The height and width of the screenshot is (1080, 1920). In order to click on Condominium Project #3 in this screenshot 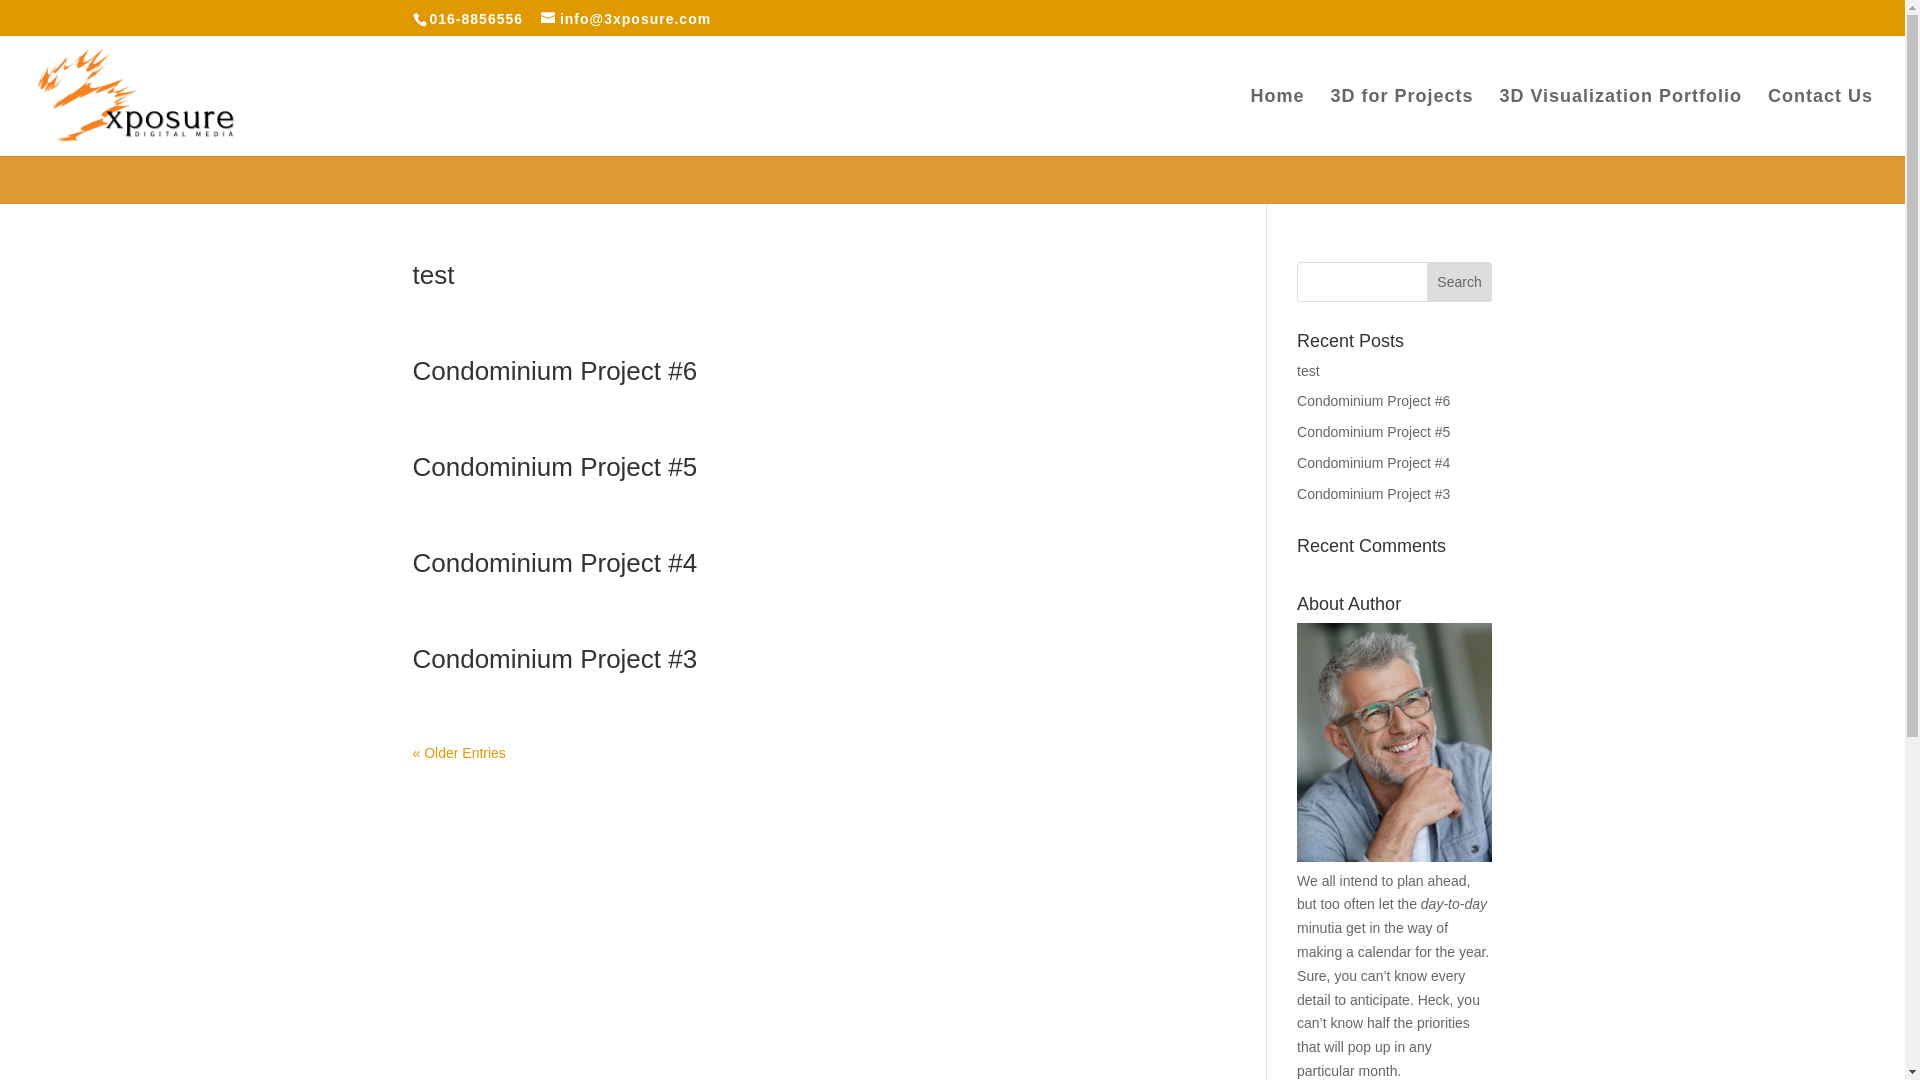, I will do `click(554, 659)`.